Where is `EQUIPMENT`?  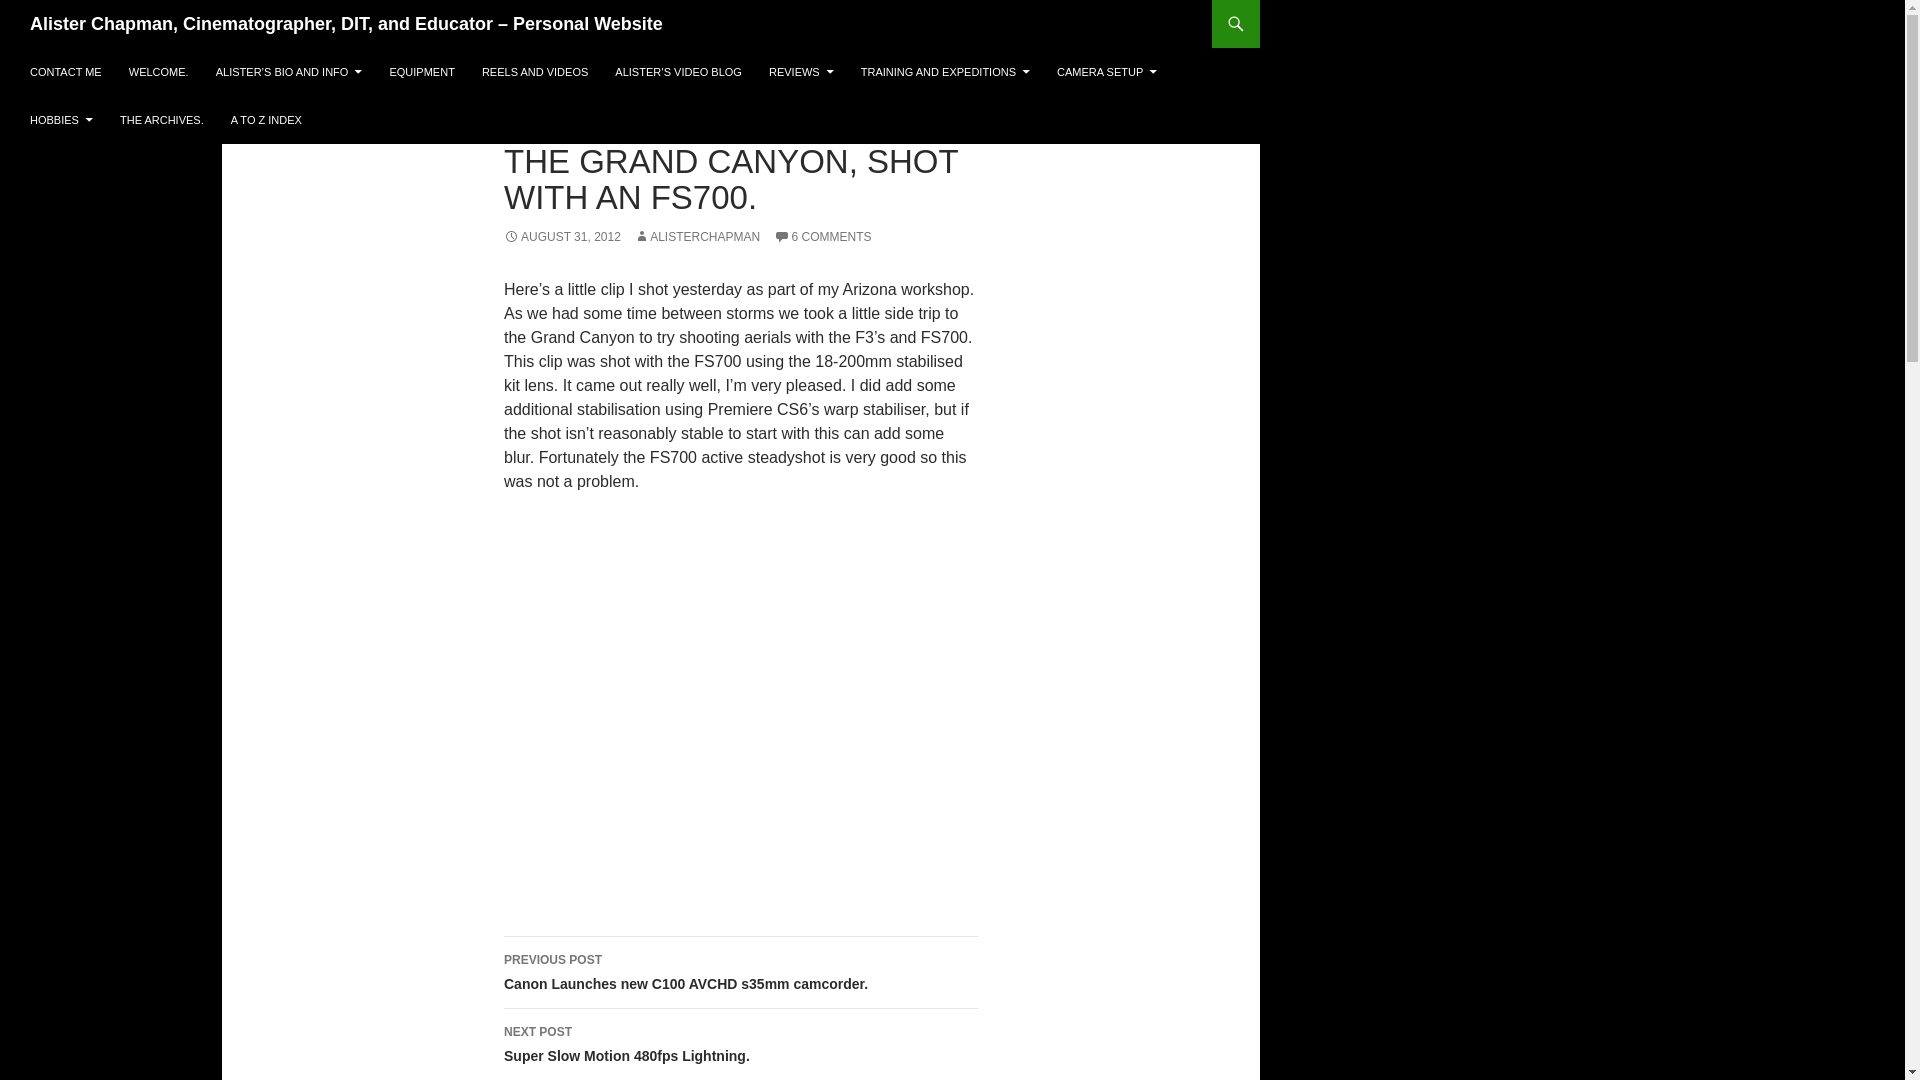
EQUIPMENT is located at coordinates (421, 72).